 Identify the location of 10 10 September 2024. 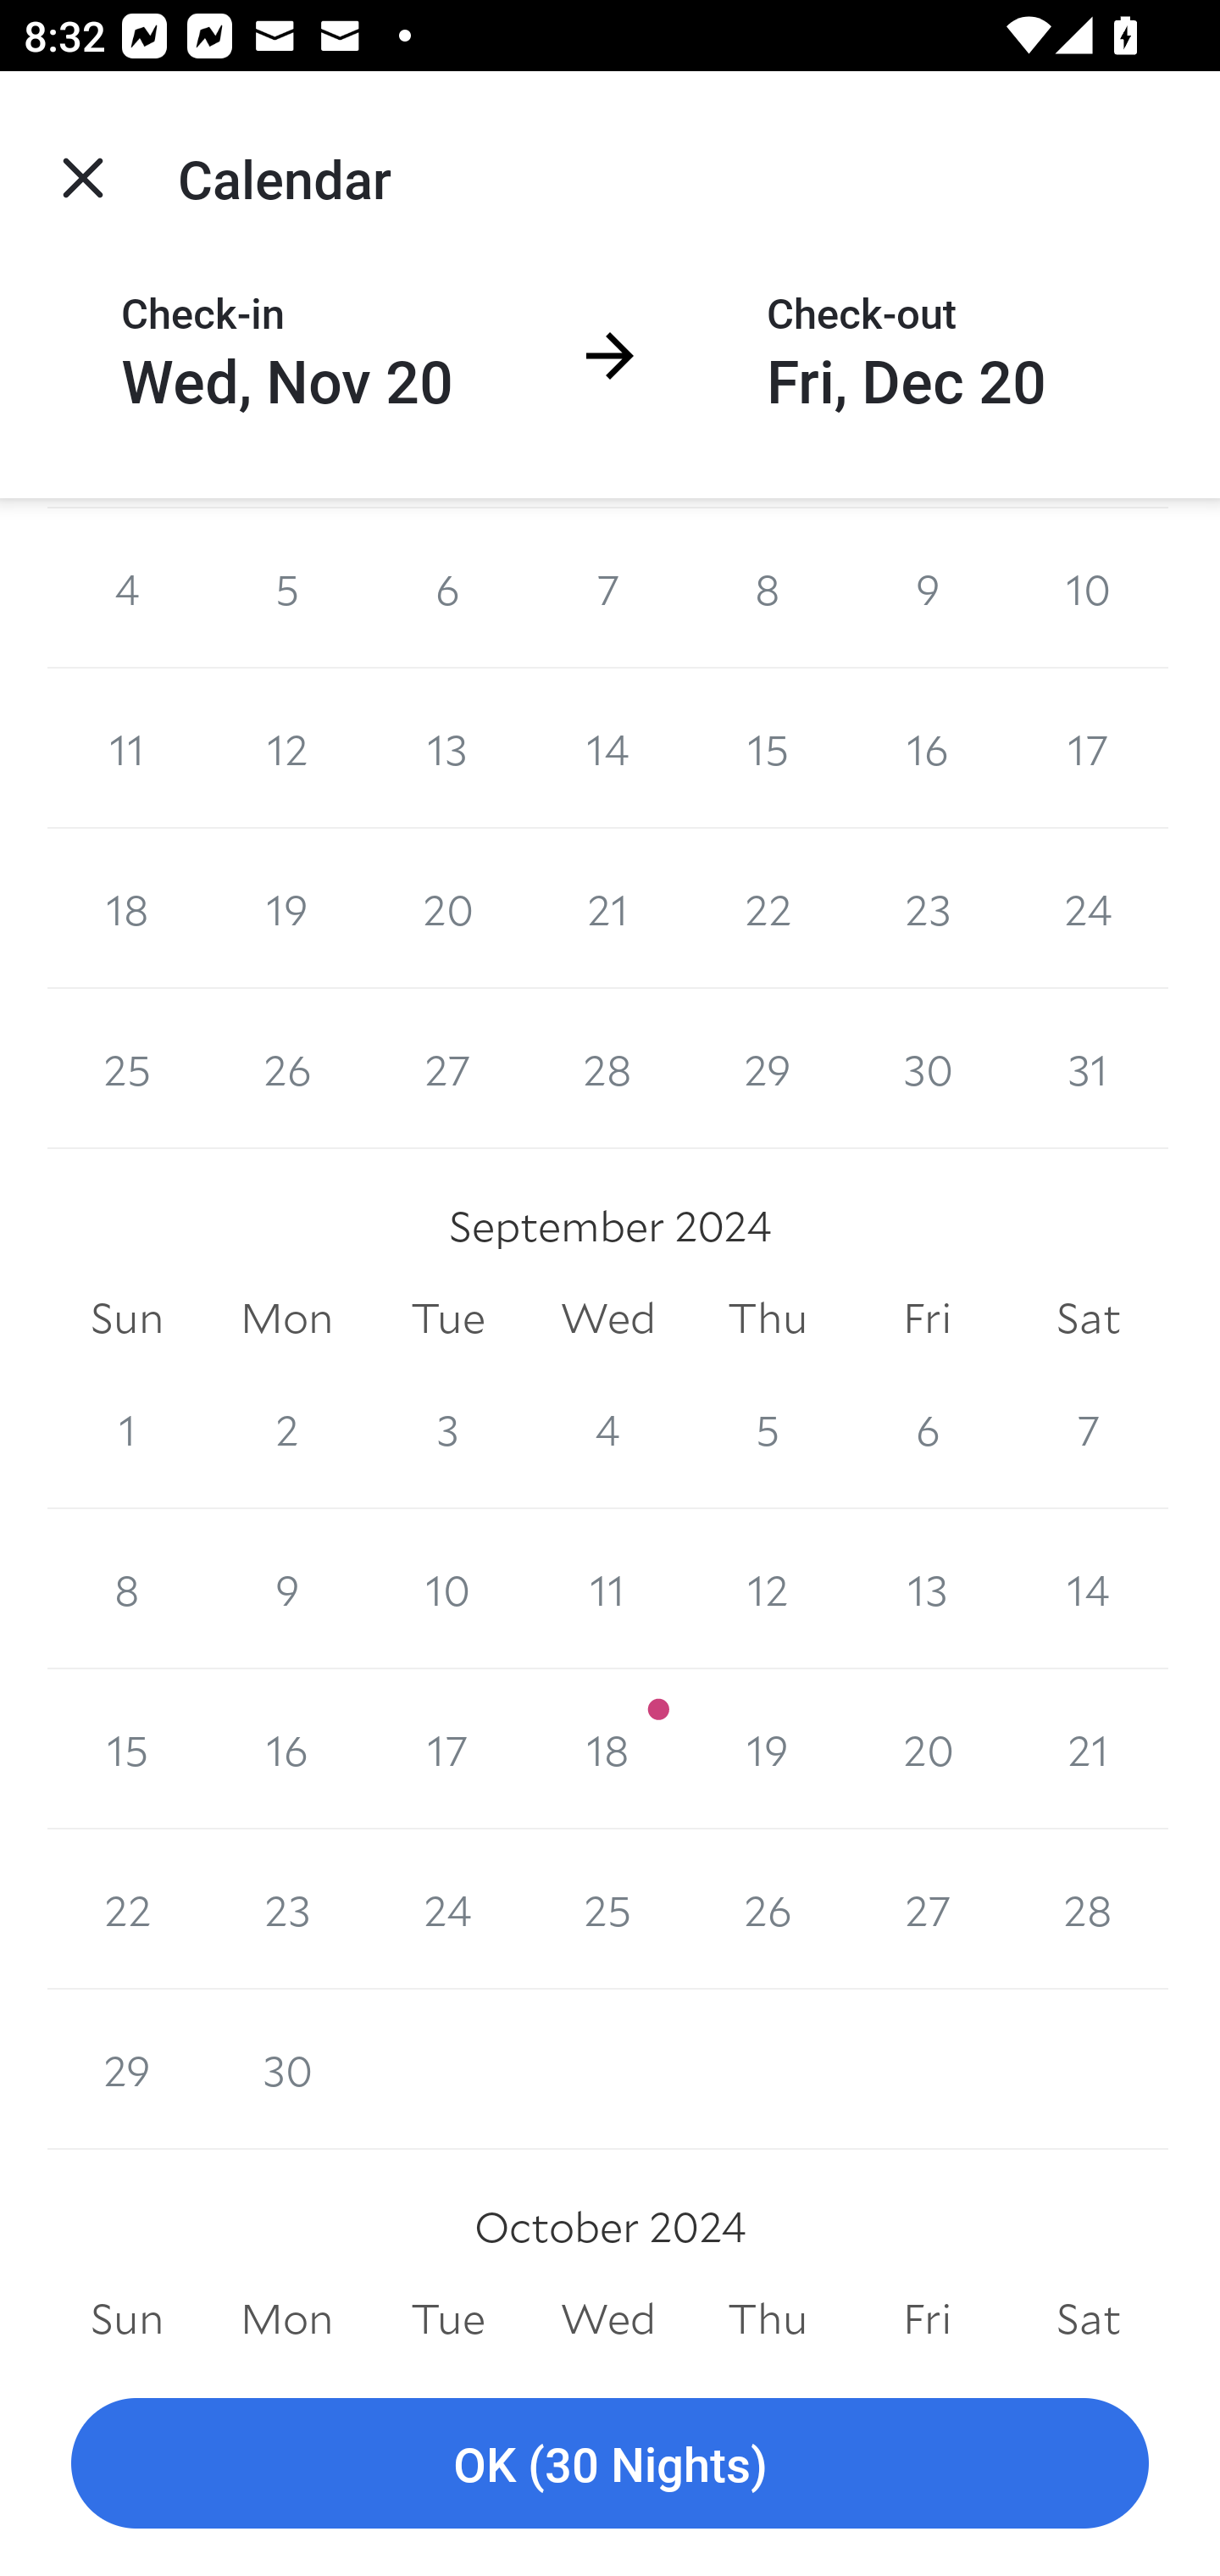
(447, 1589).